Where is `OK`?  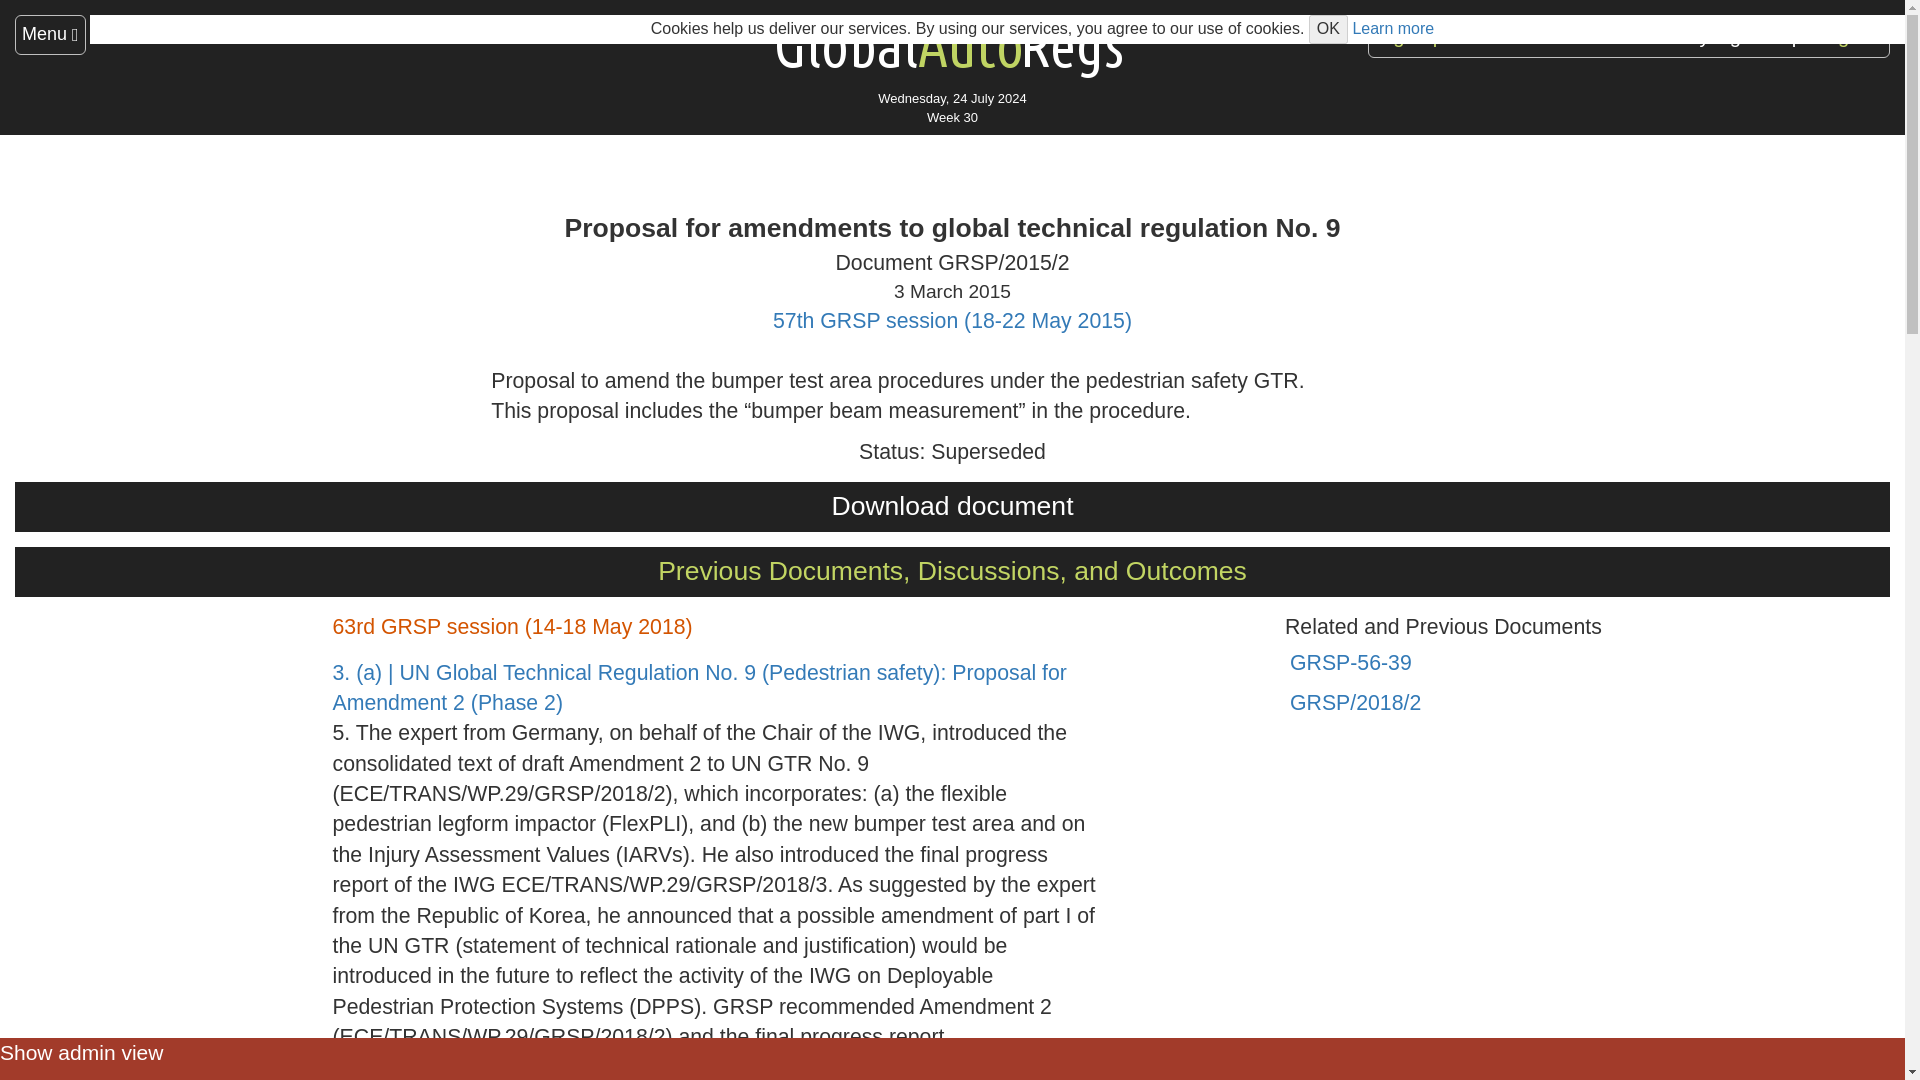 OK is located at coordinates (1328, 30).